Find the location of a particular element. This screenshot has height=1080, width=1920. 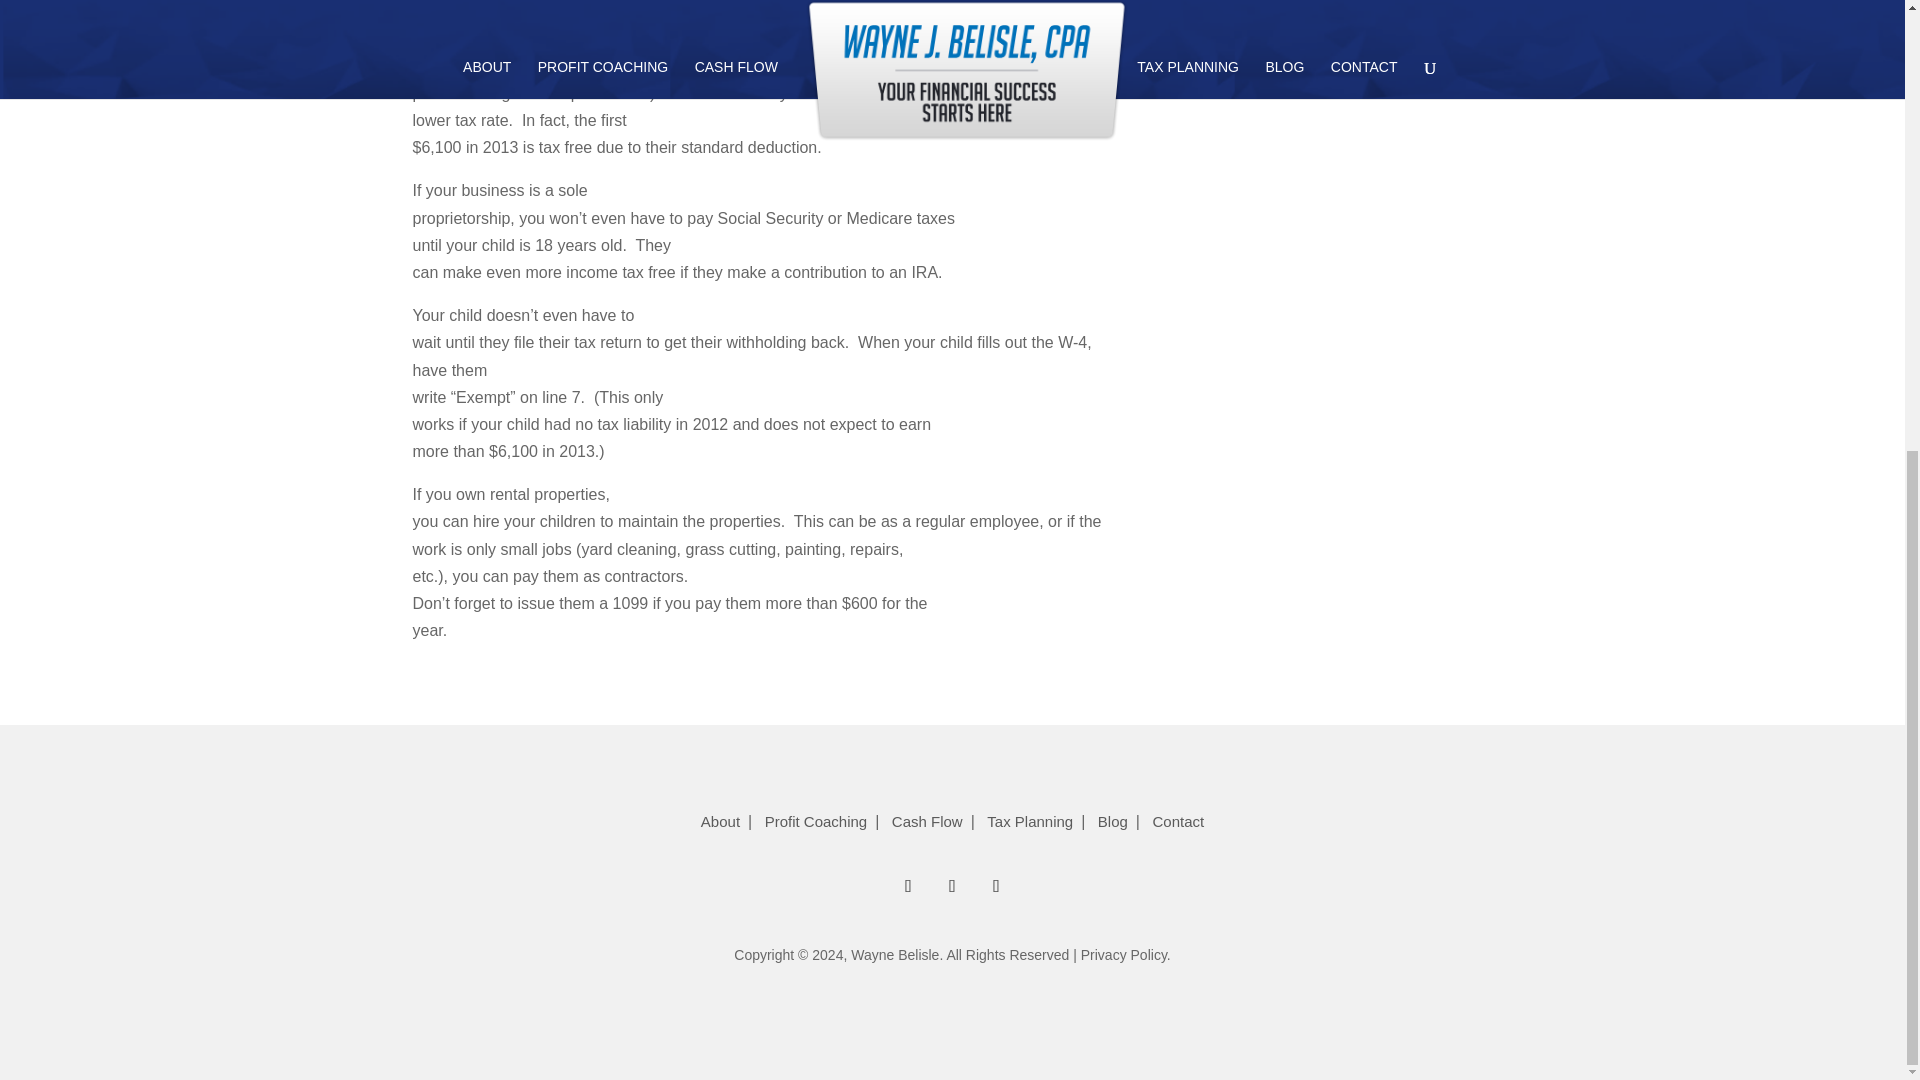

Follow on Youtube is located at coordinates (995, 886).